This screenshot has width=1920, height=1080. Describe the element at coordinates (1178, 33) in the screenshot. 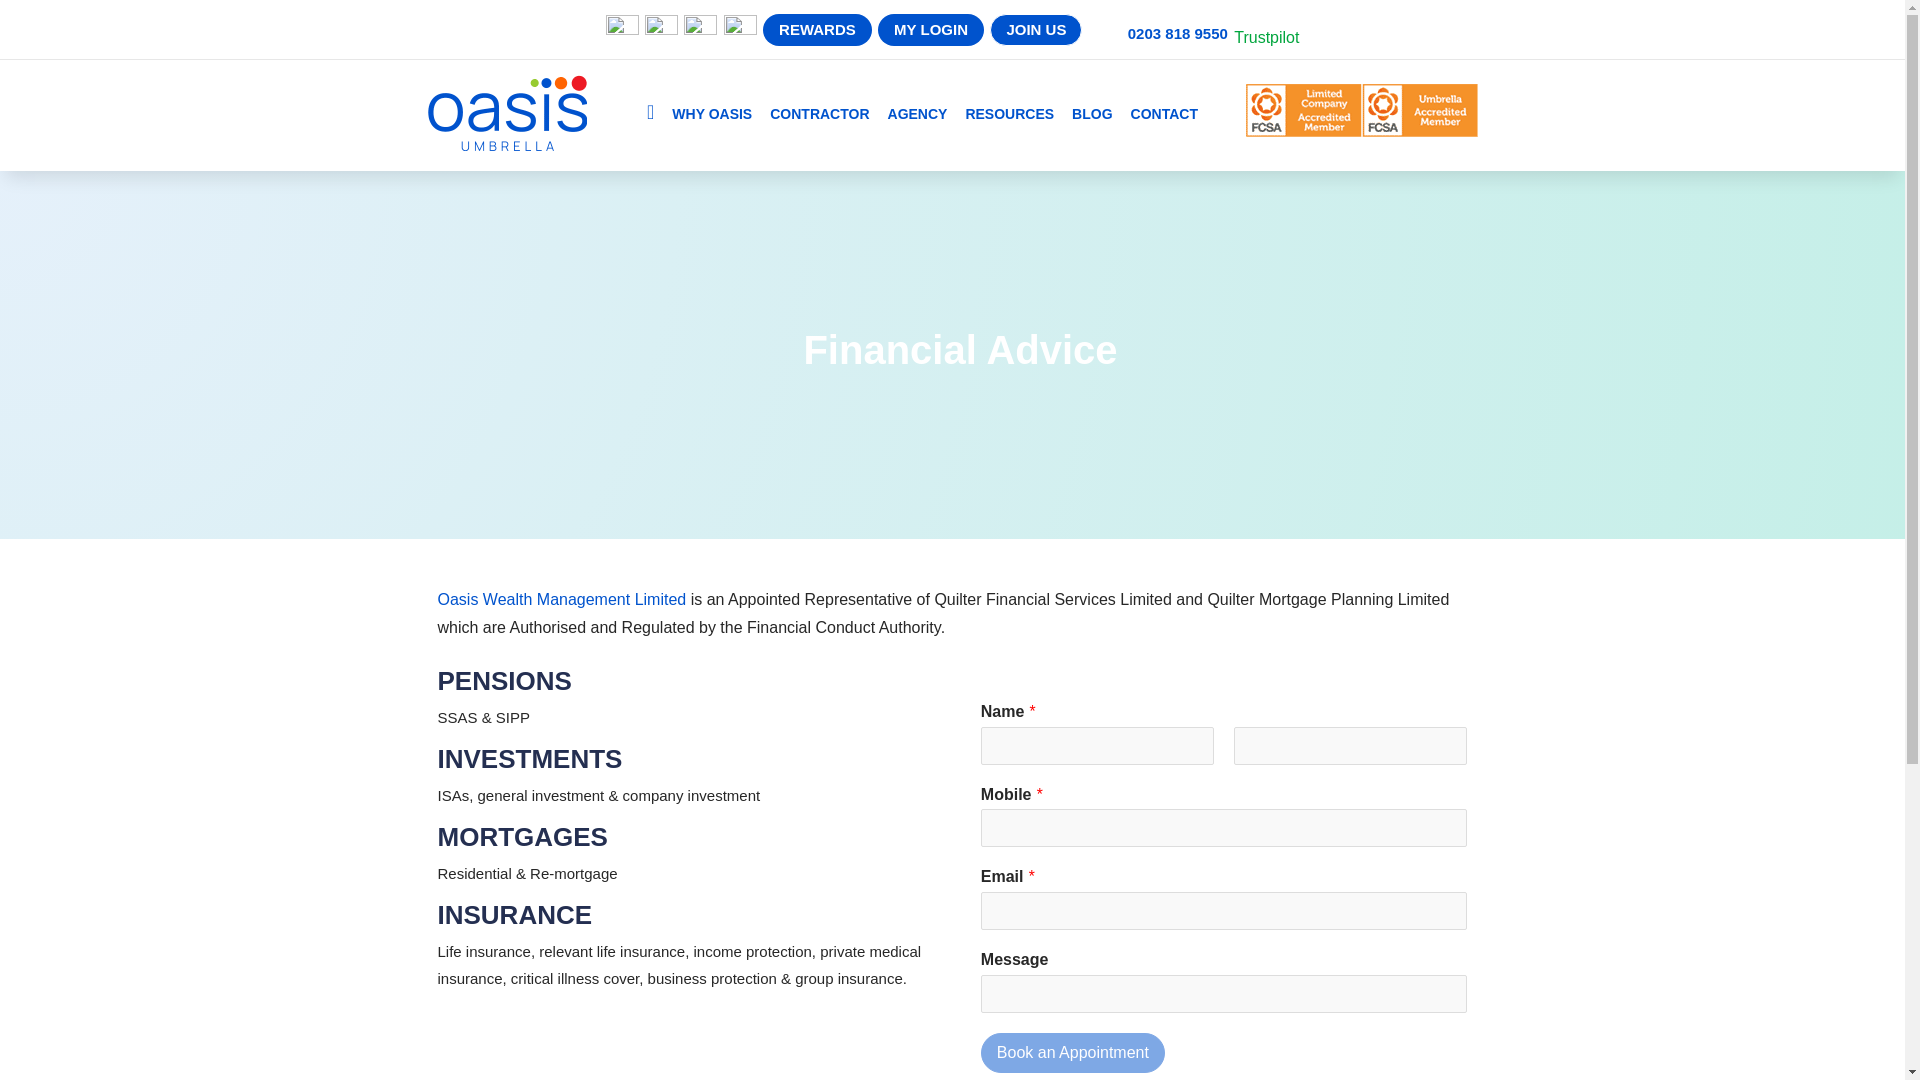

I see `0203 818 9550` at that location.